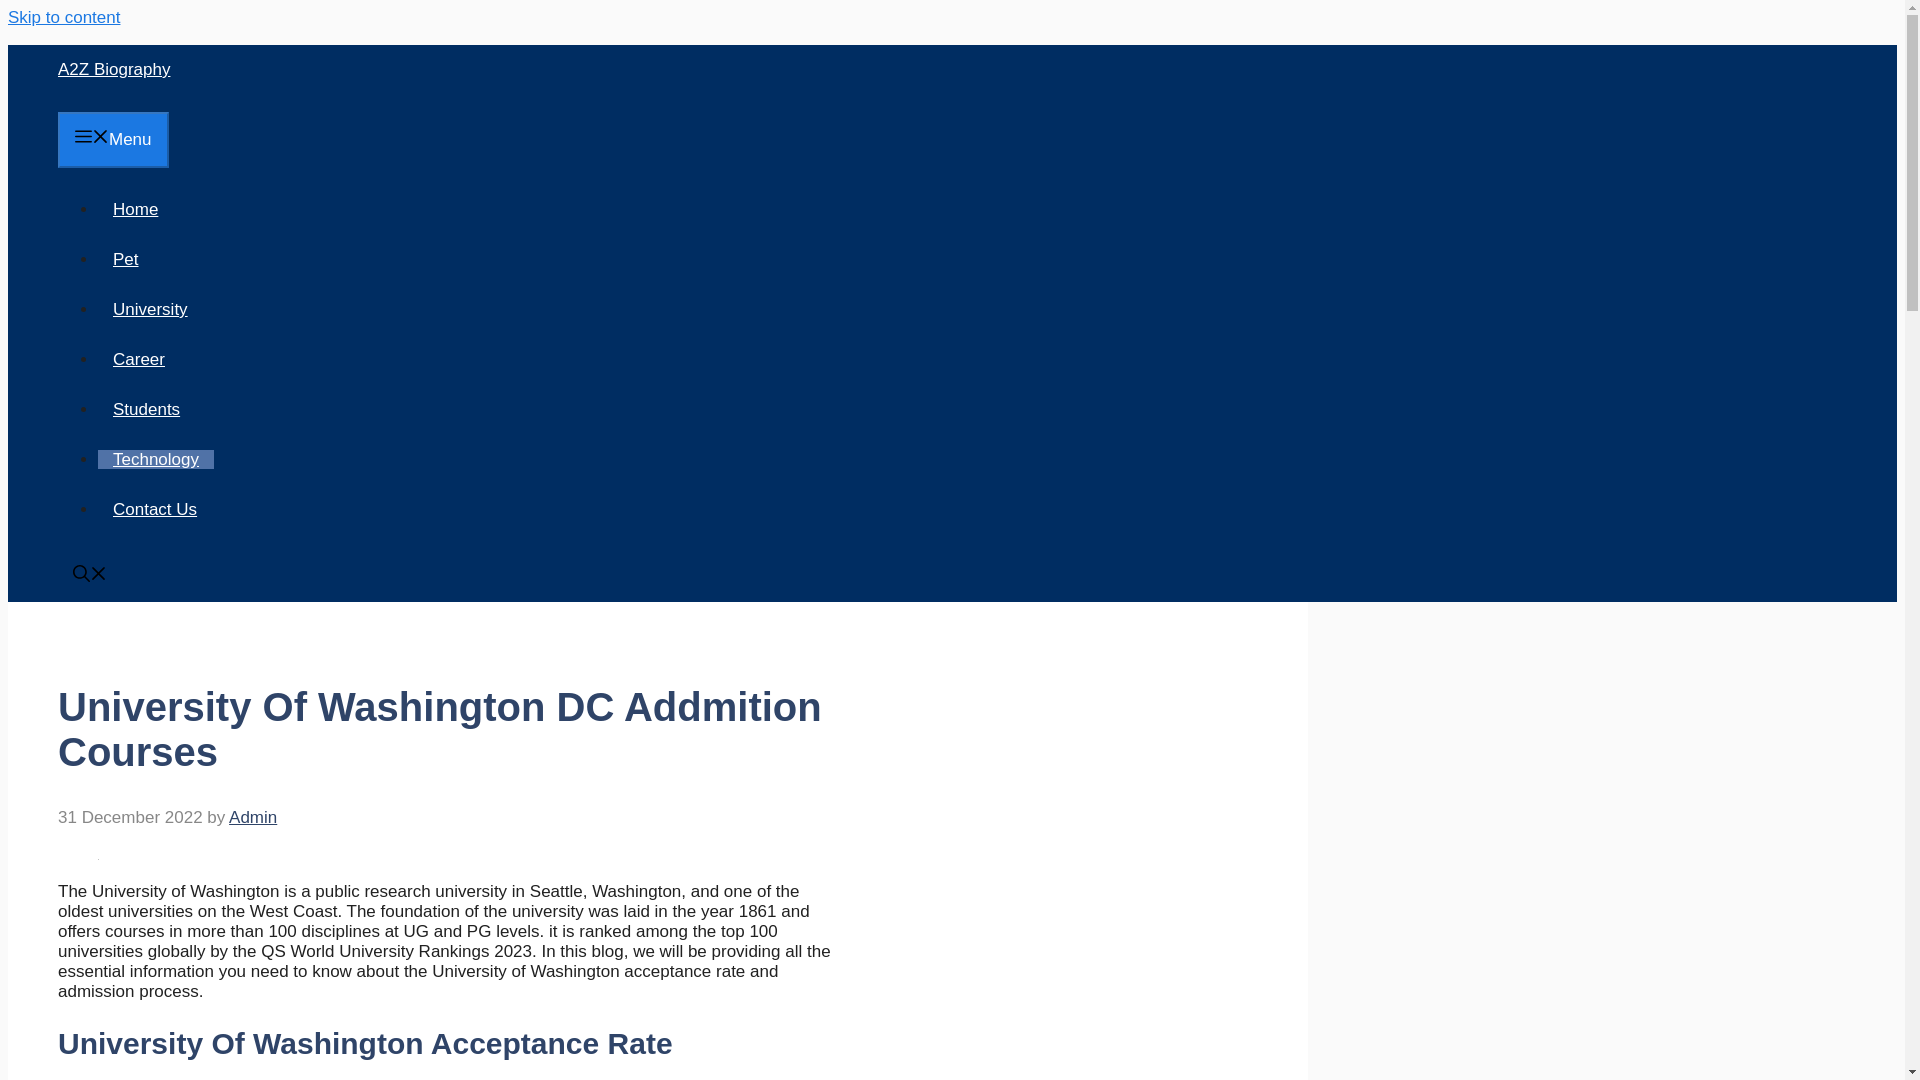 This screenshot has height=1080, width=1920. I want to click on View all posts by Admin, so click(252, 817).